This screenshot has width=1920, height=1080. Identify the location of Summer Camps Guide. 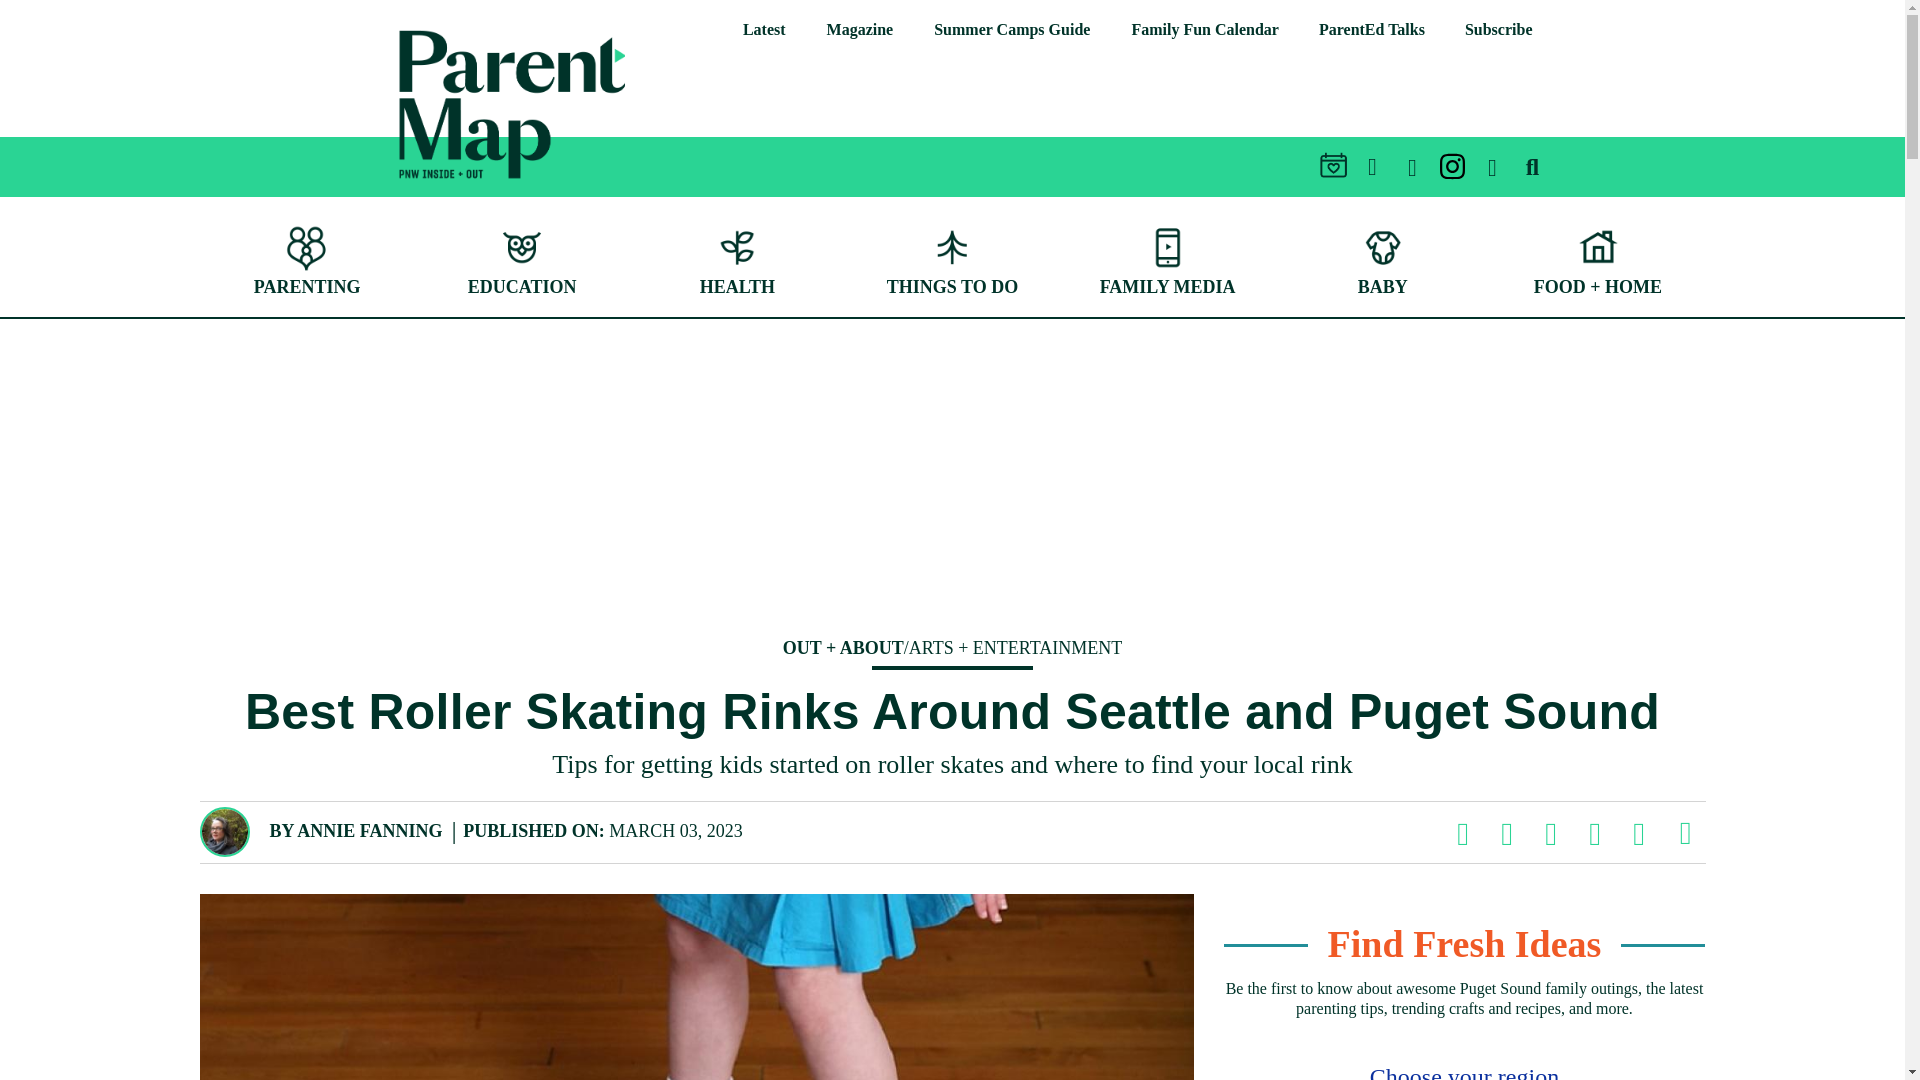
(1011, 30).